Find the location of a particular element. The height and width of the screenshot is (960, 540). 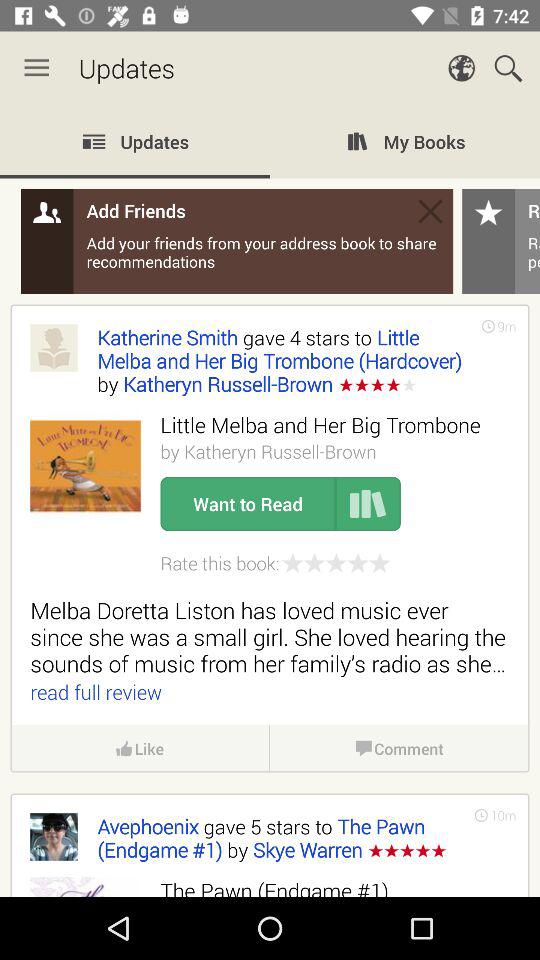

close add friends box is located at coordinates (430, 211).